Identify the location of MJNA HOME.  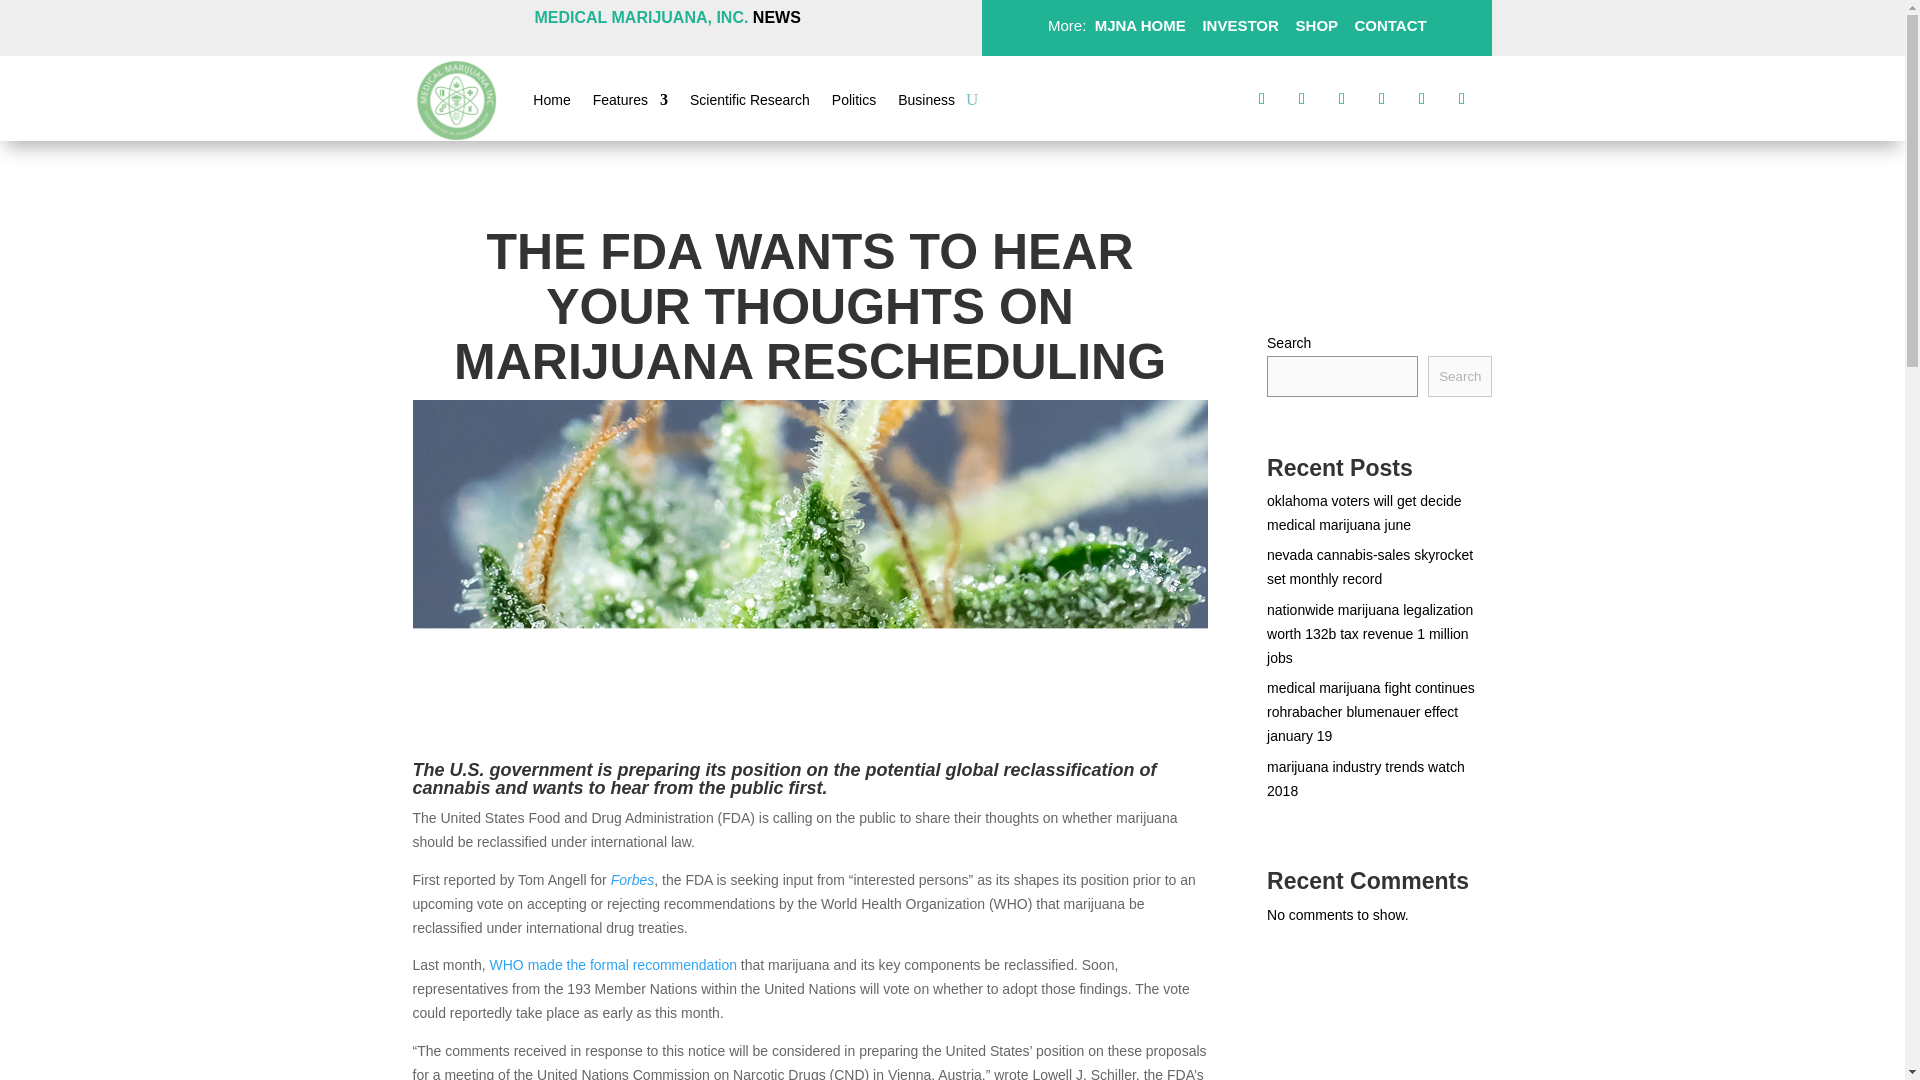
(1137, 25).